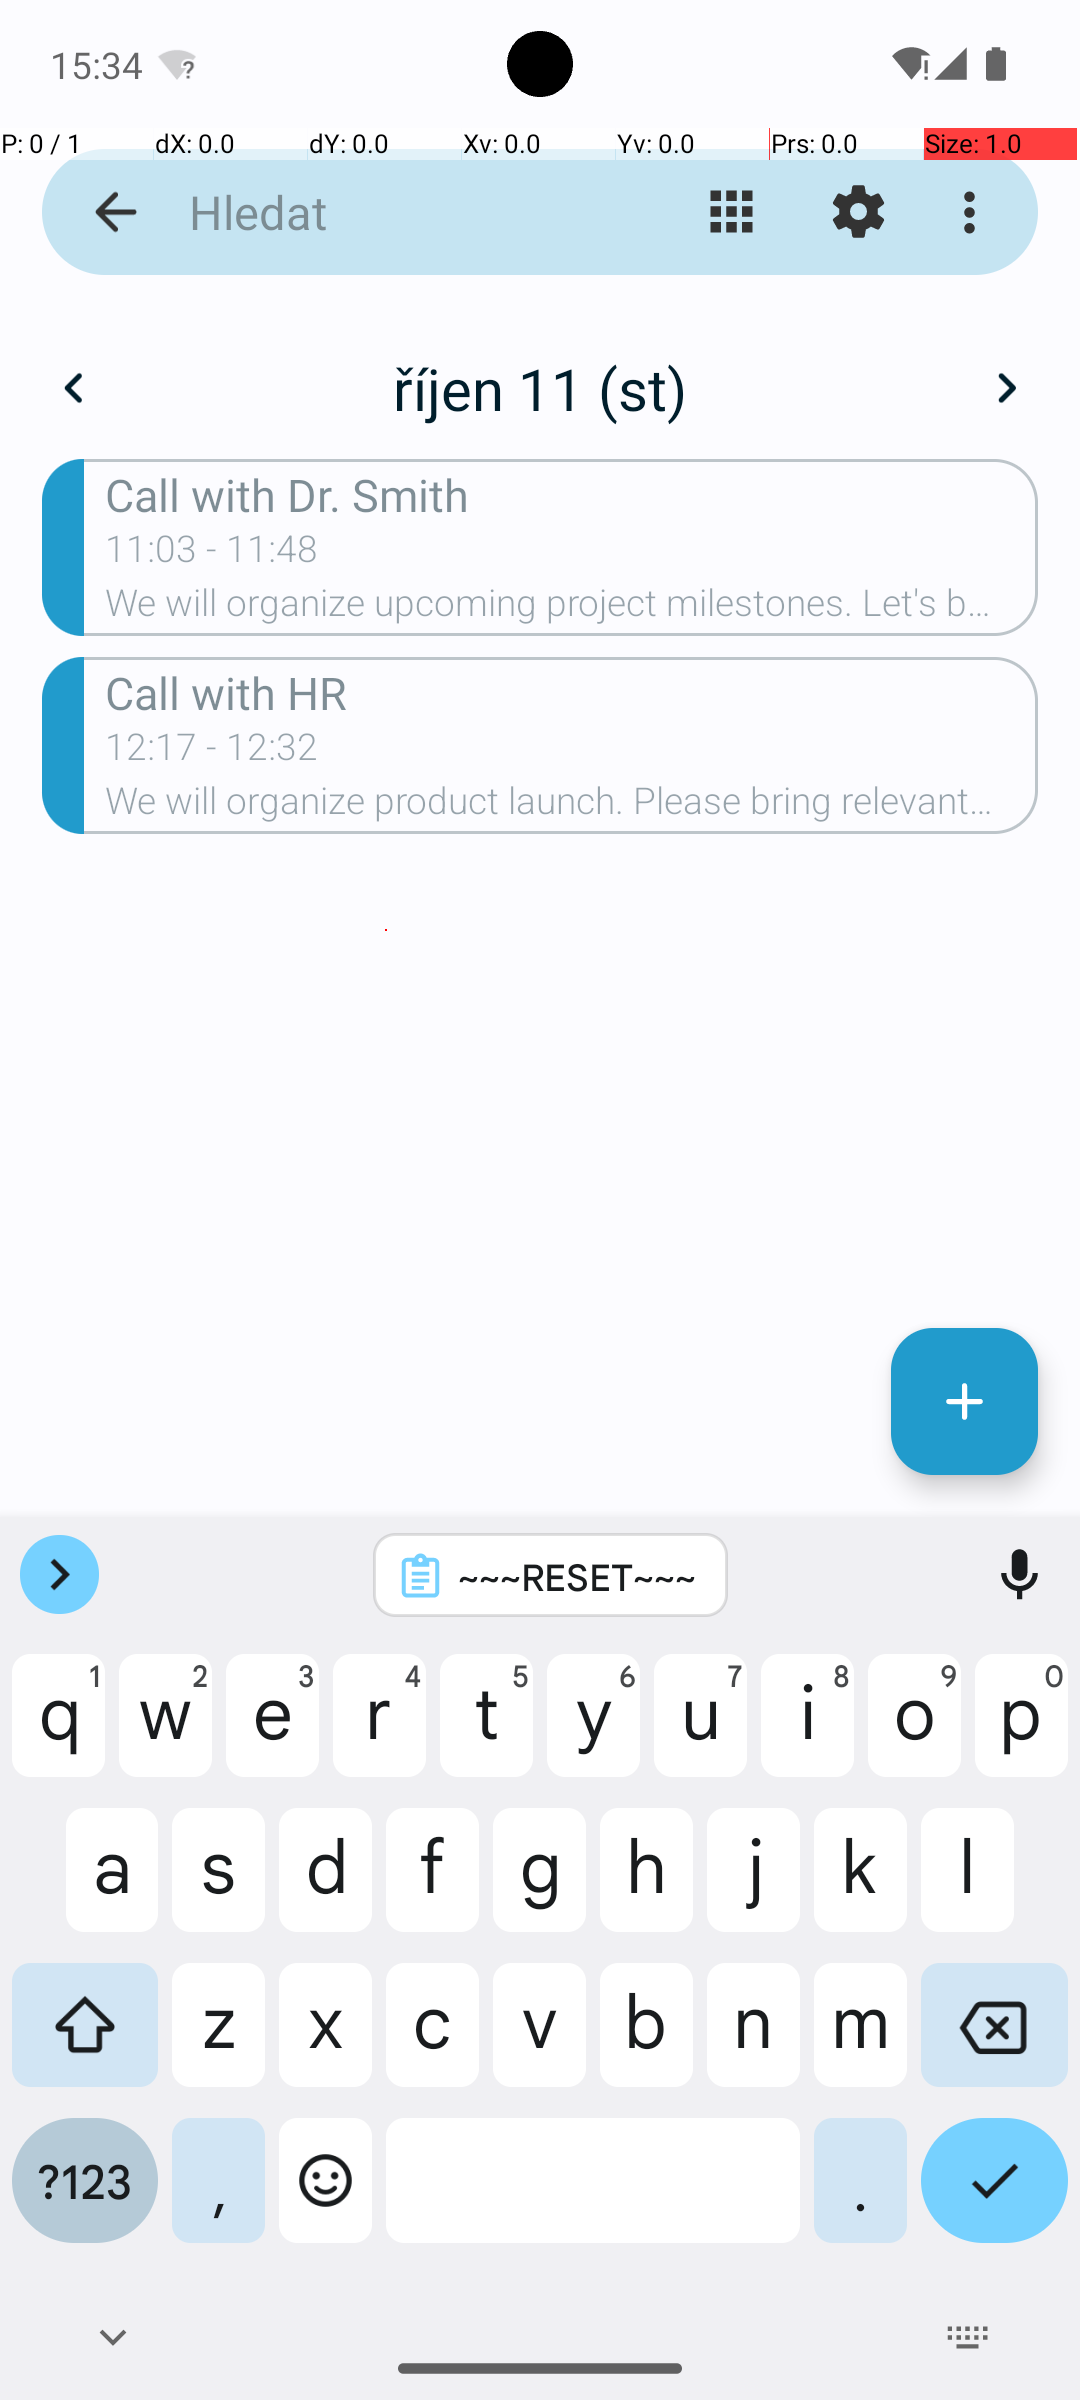  I want to click on We will organize product launch. Please bring relevant documents., so click(572, 806).